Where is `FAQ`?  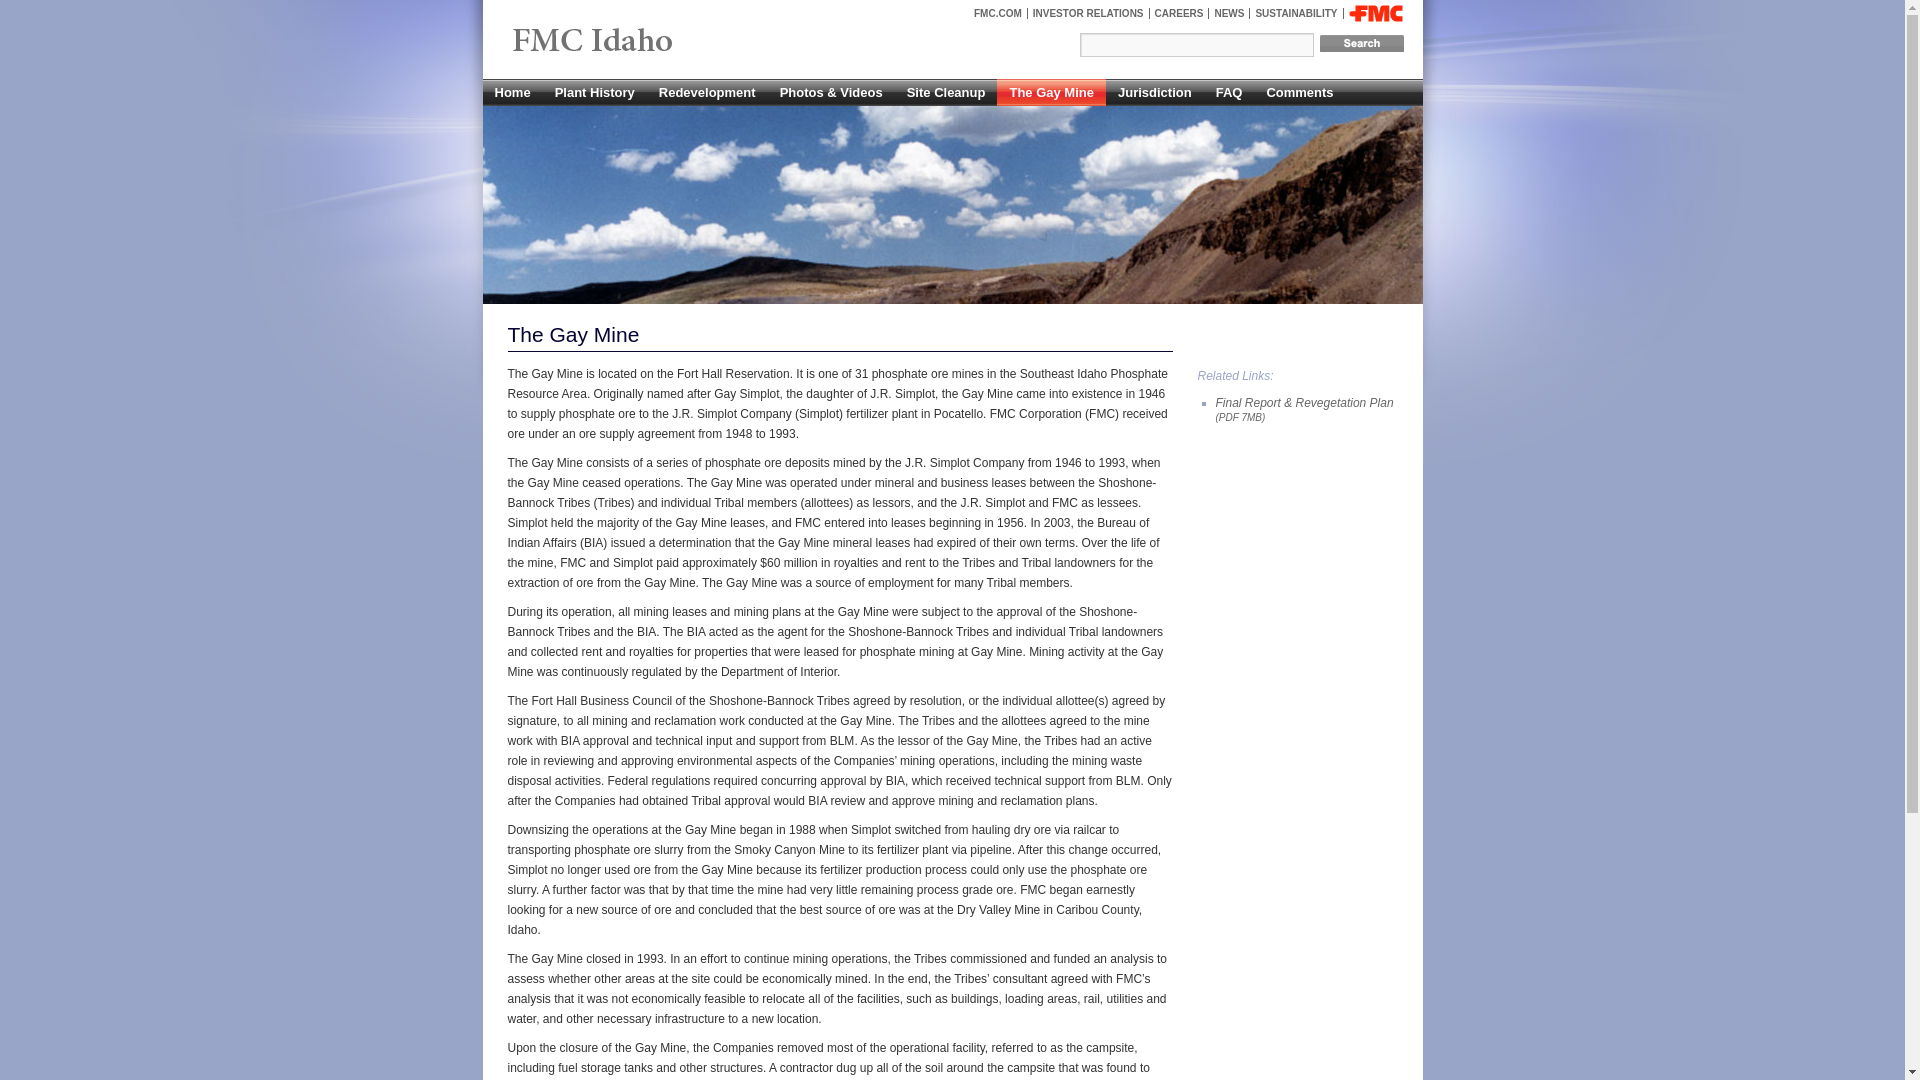 FAQ is located at coordinates (1229, 92).